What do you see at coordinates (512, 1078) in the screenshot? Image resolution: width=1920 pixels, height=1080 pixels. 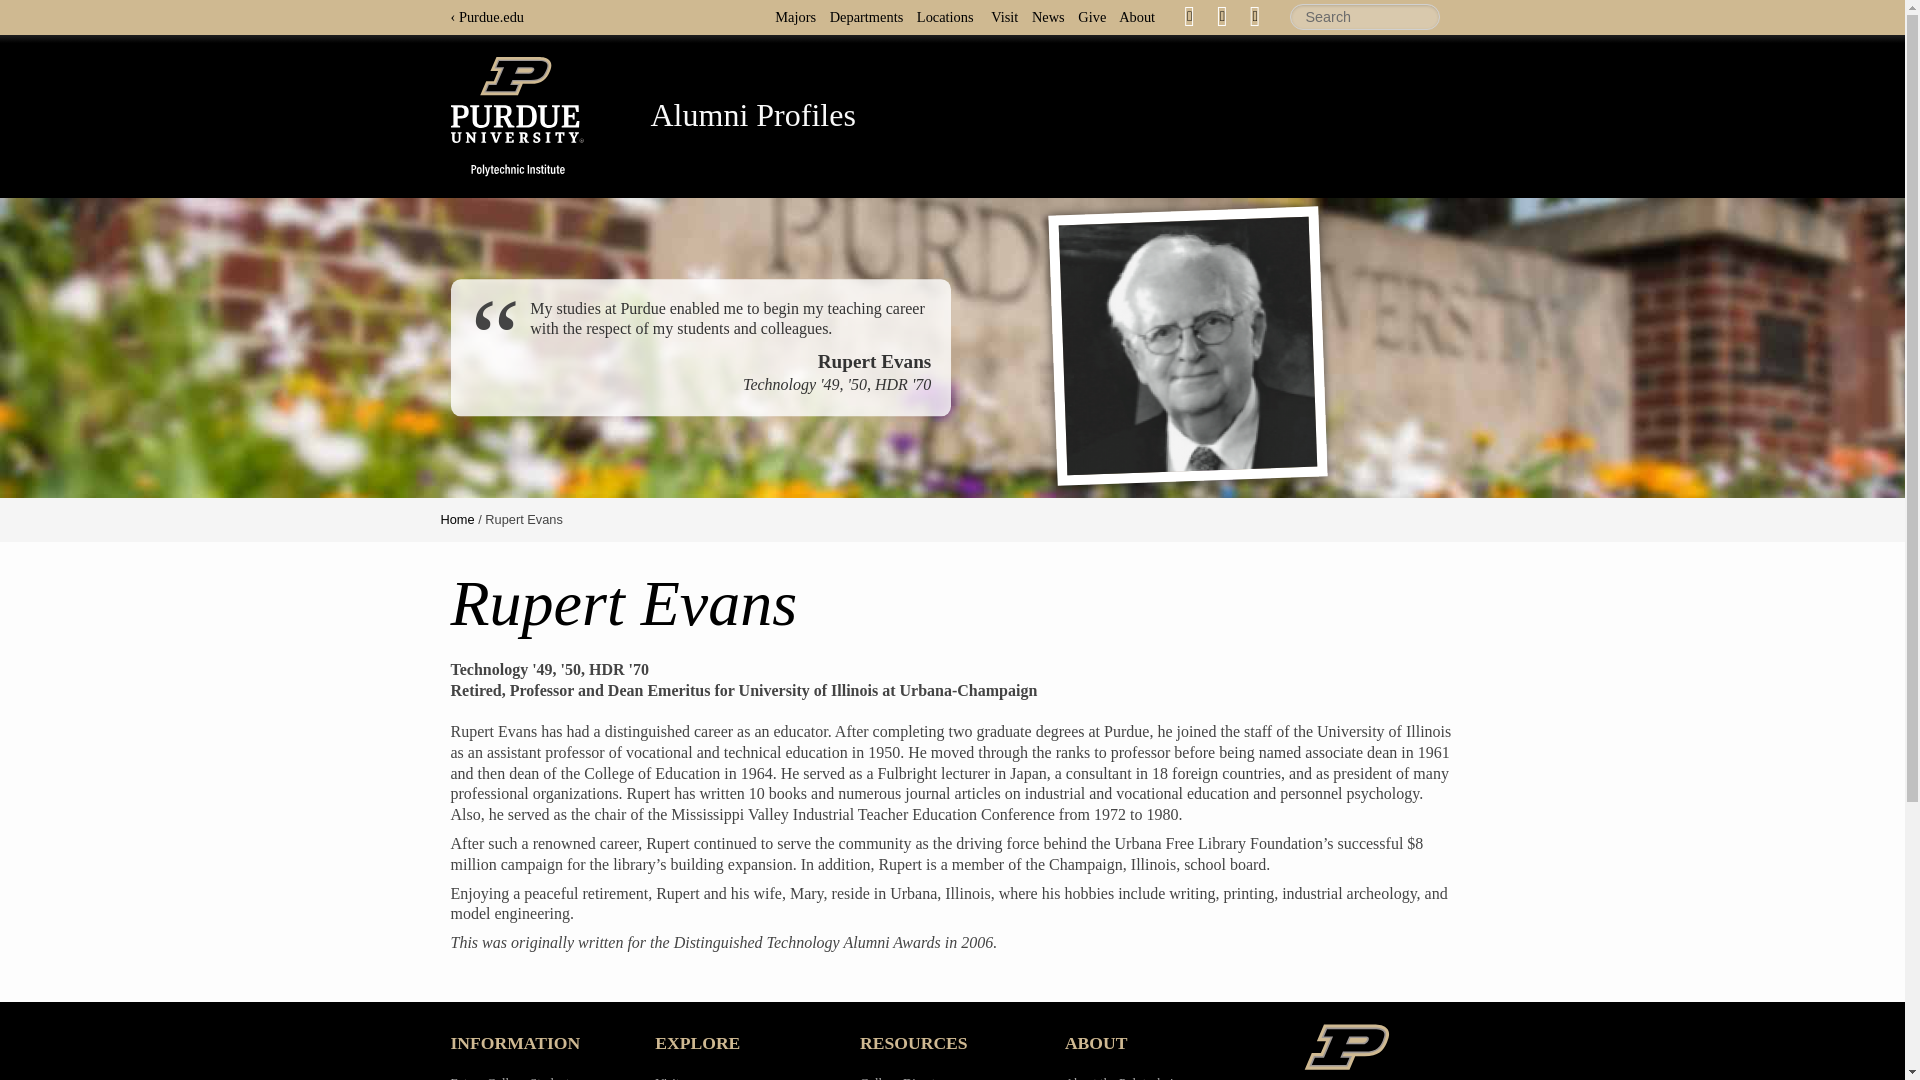 I see `Future College Students` at bounding box center [512, 1078].